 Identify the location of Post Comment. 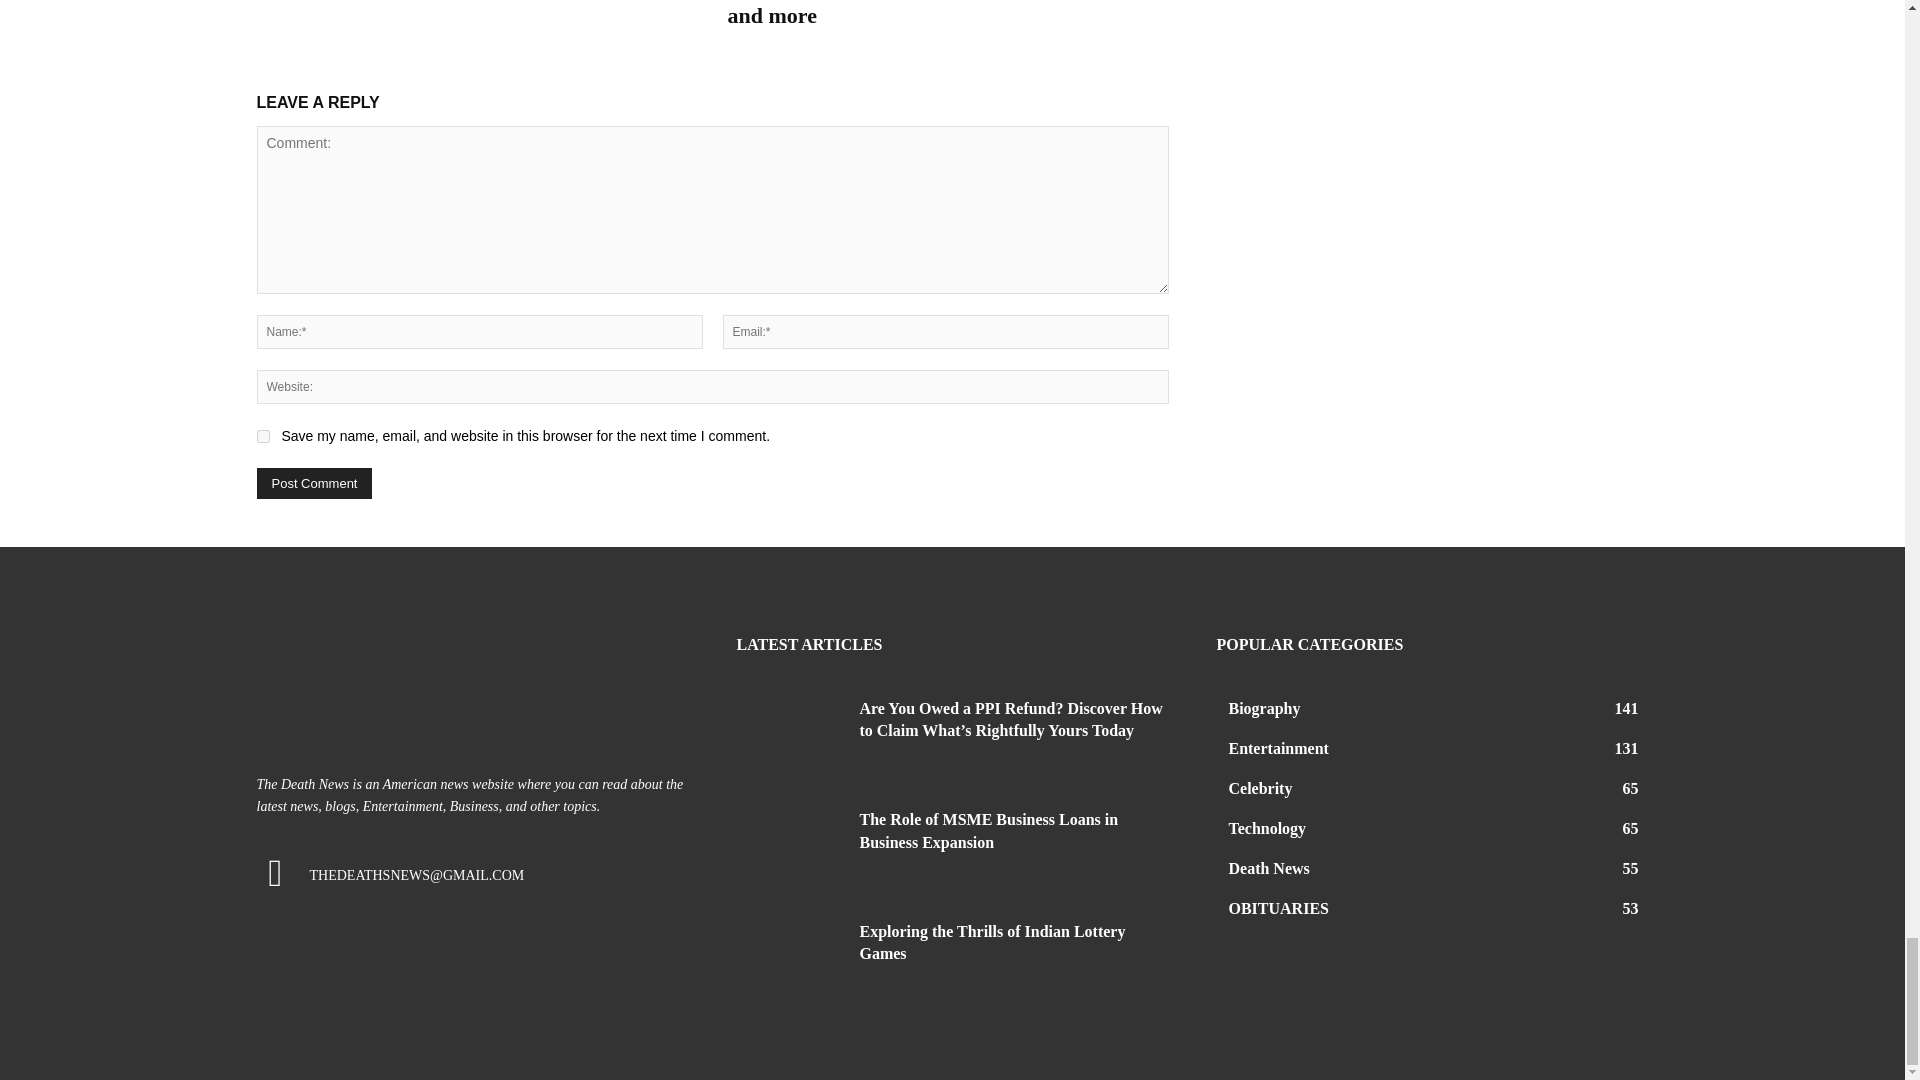
(314, 482).